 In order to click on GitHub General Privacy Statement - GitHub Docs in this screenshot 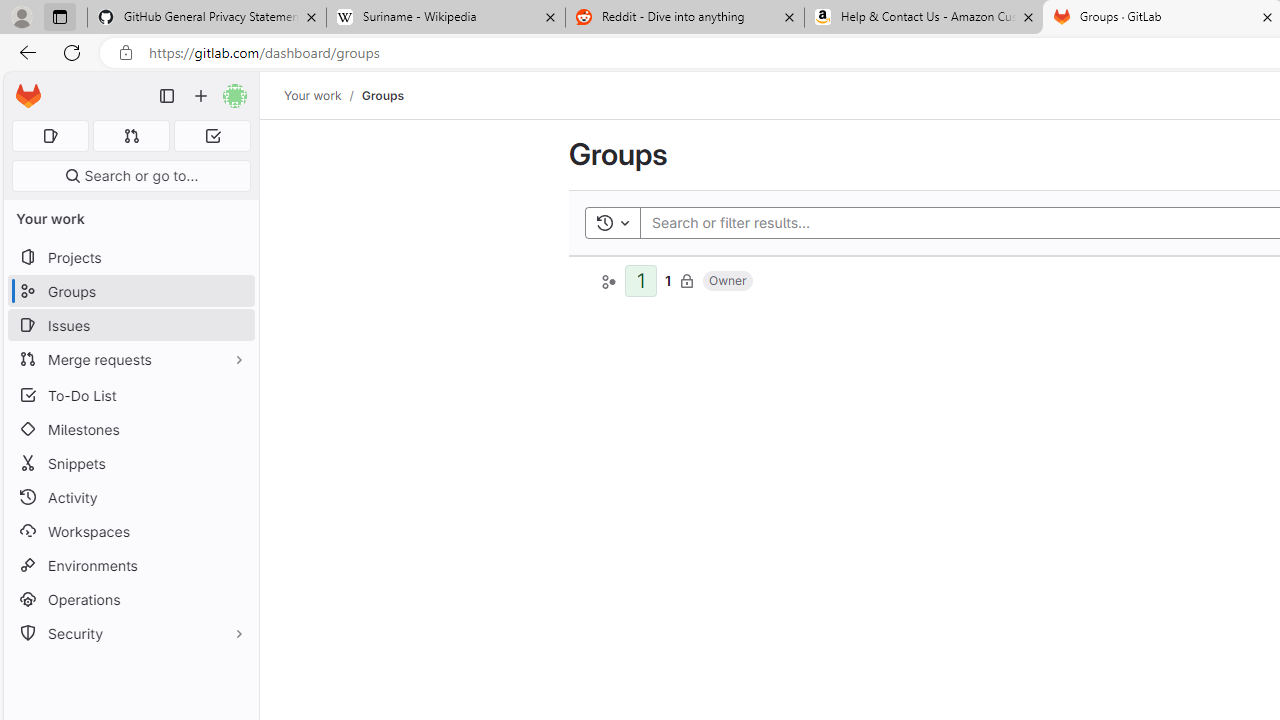, I will do `click(207, 18)`.